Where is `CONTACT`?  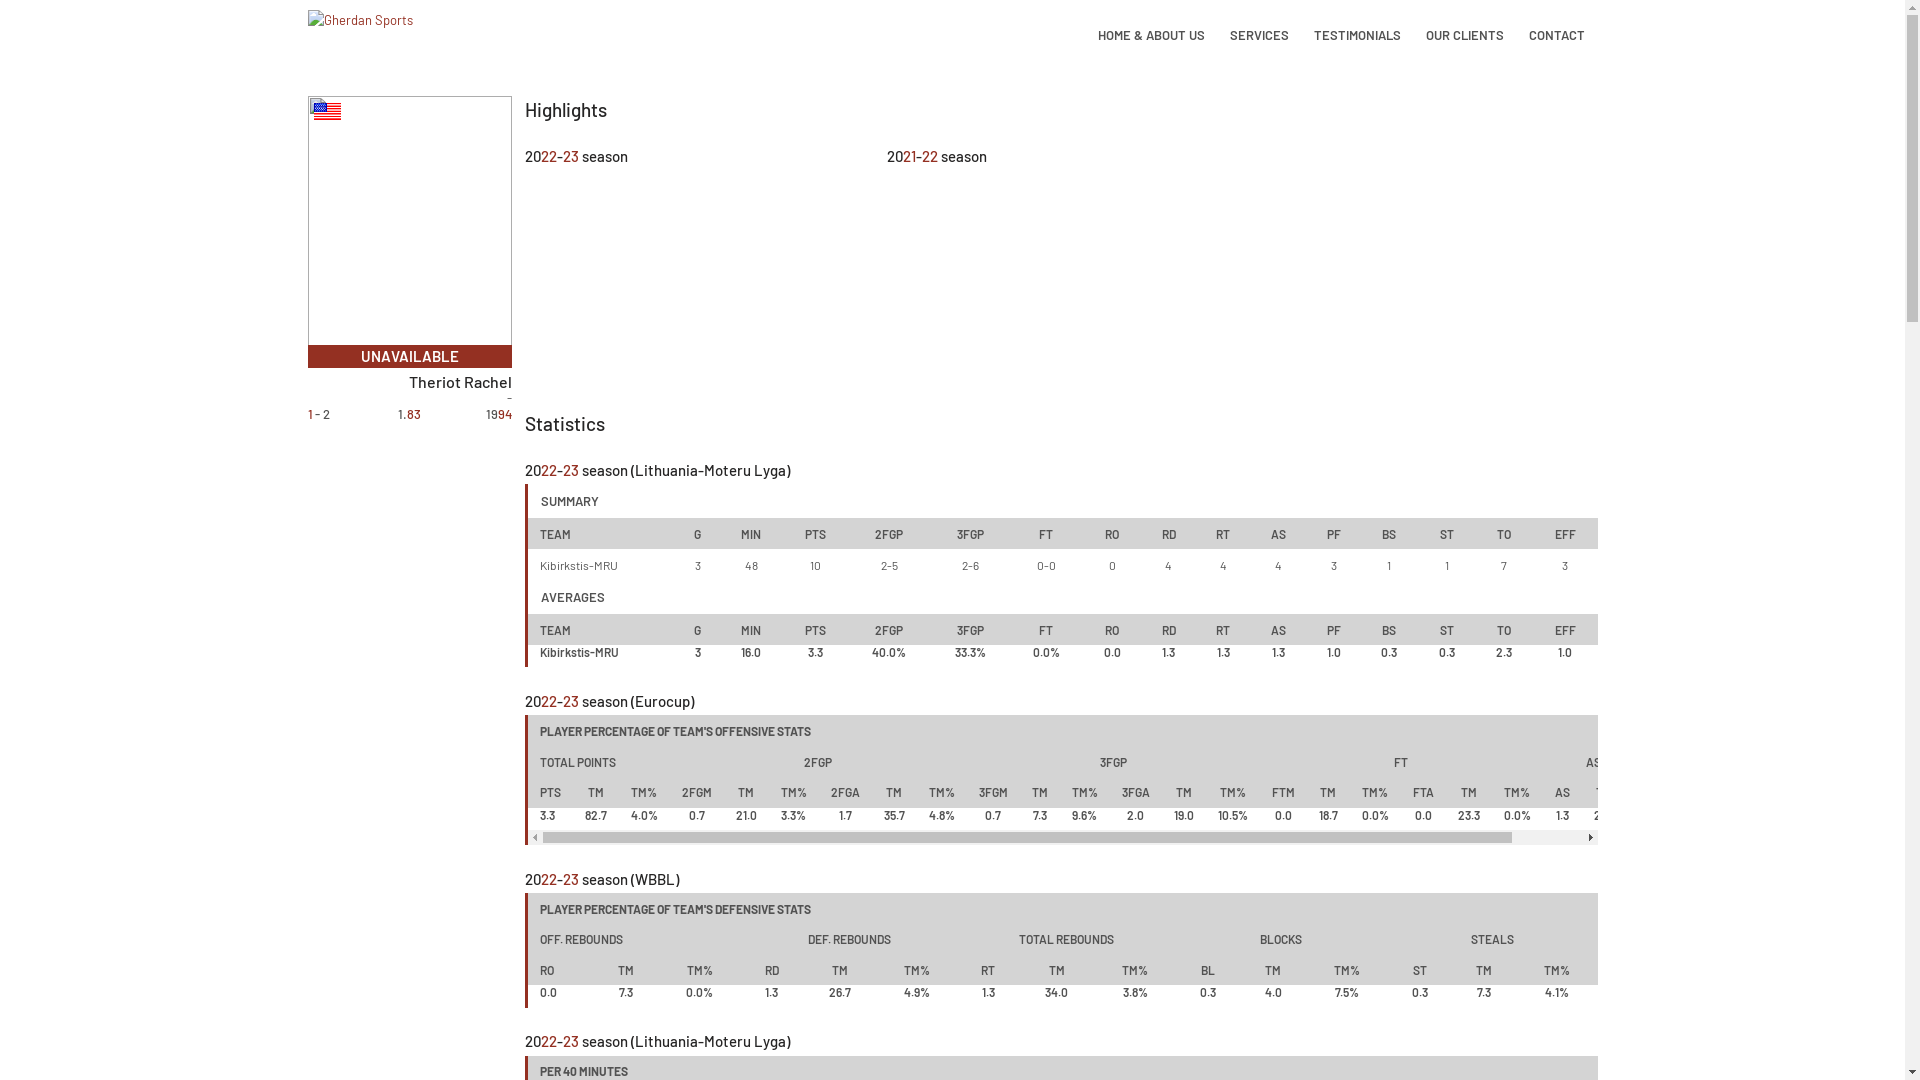
CONTACT is located at coordinates (1556, 35).